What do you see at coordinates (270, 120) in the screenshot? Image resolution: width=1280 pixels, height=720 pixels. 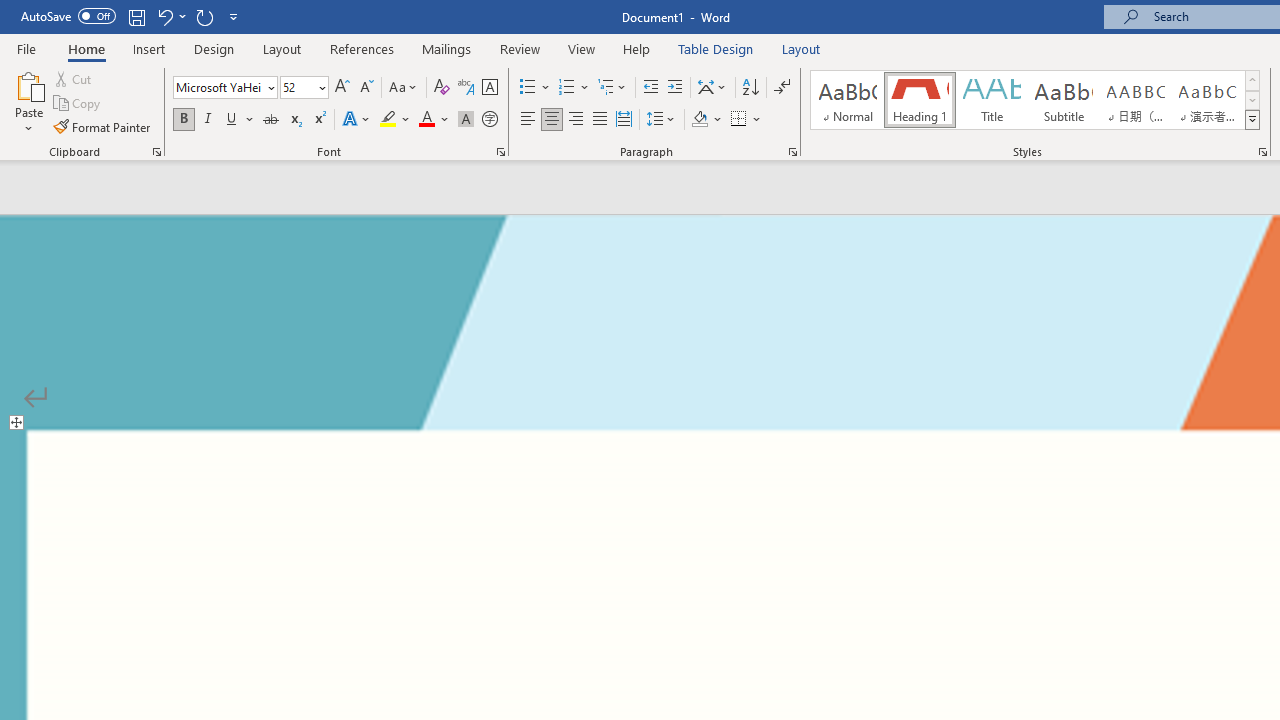 I see `Strikethrough` at bounding box center [270, 120].